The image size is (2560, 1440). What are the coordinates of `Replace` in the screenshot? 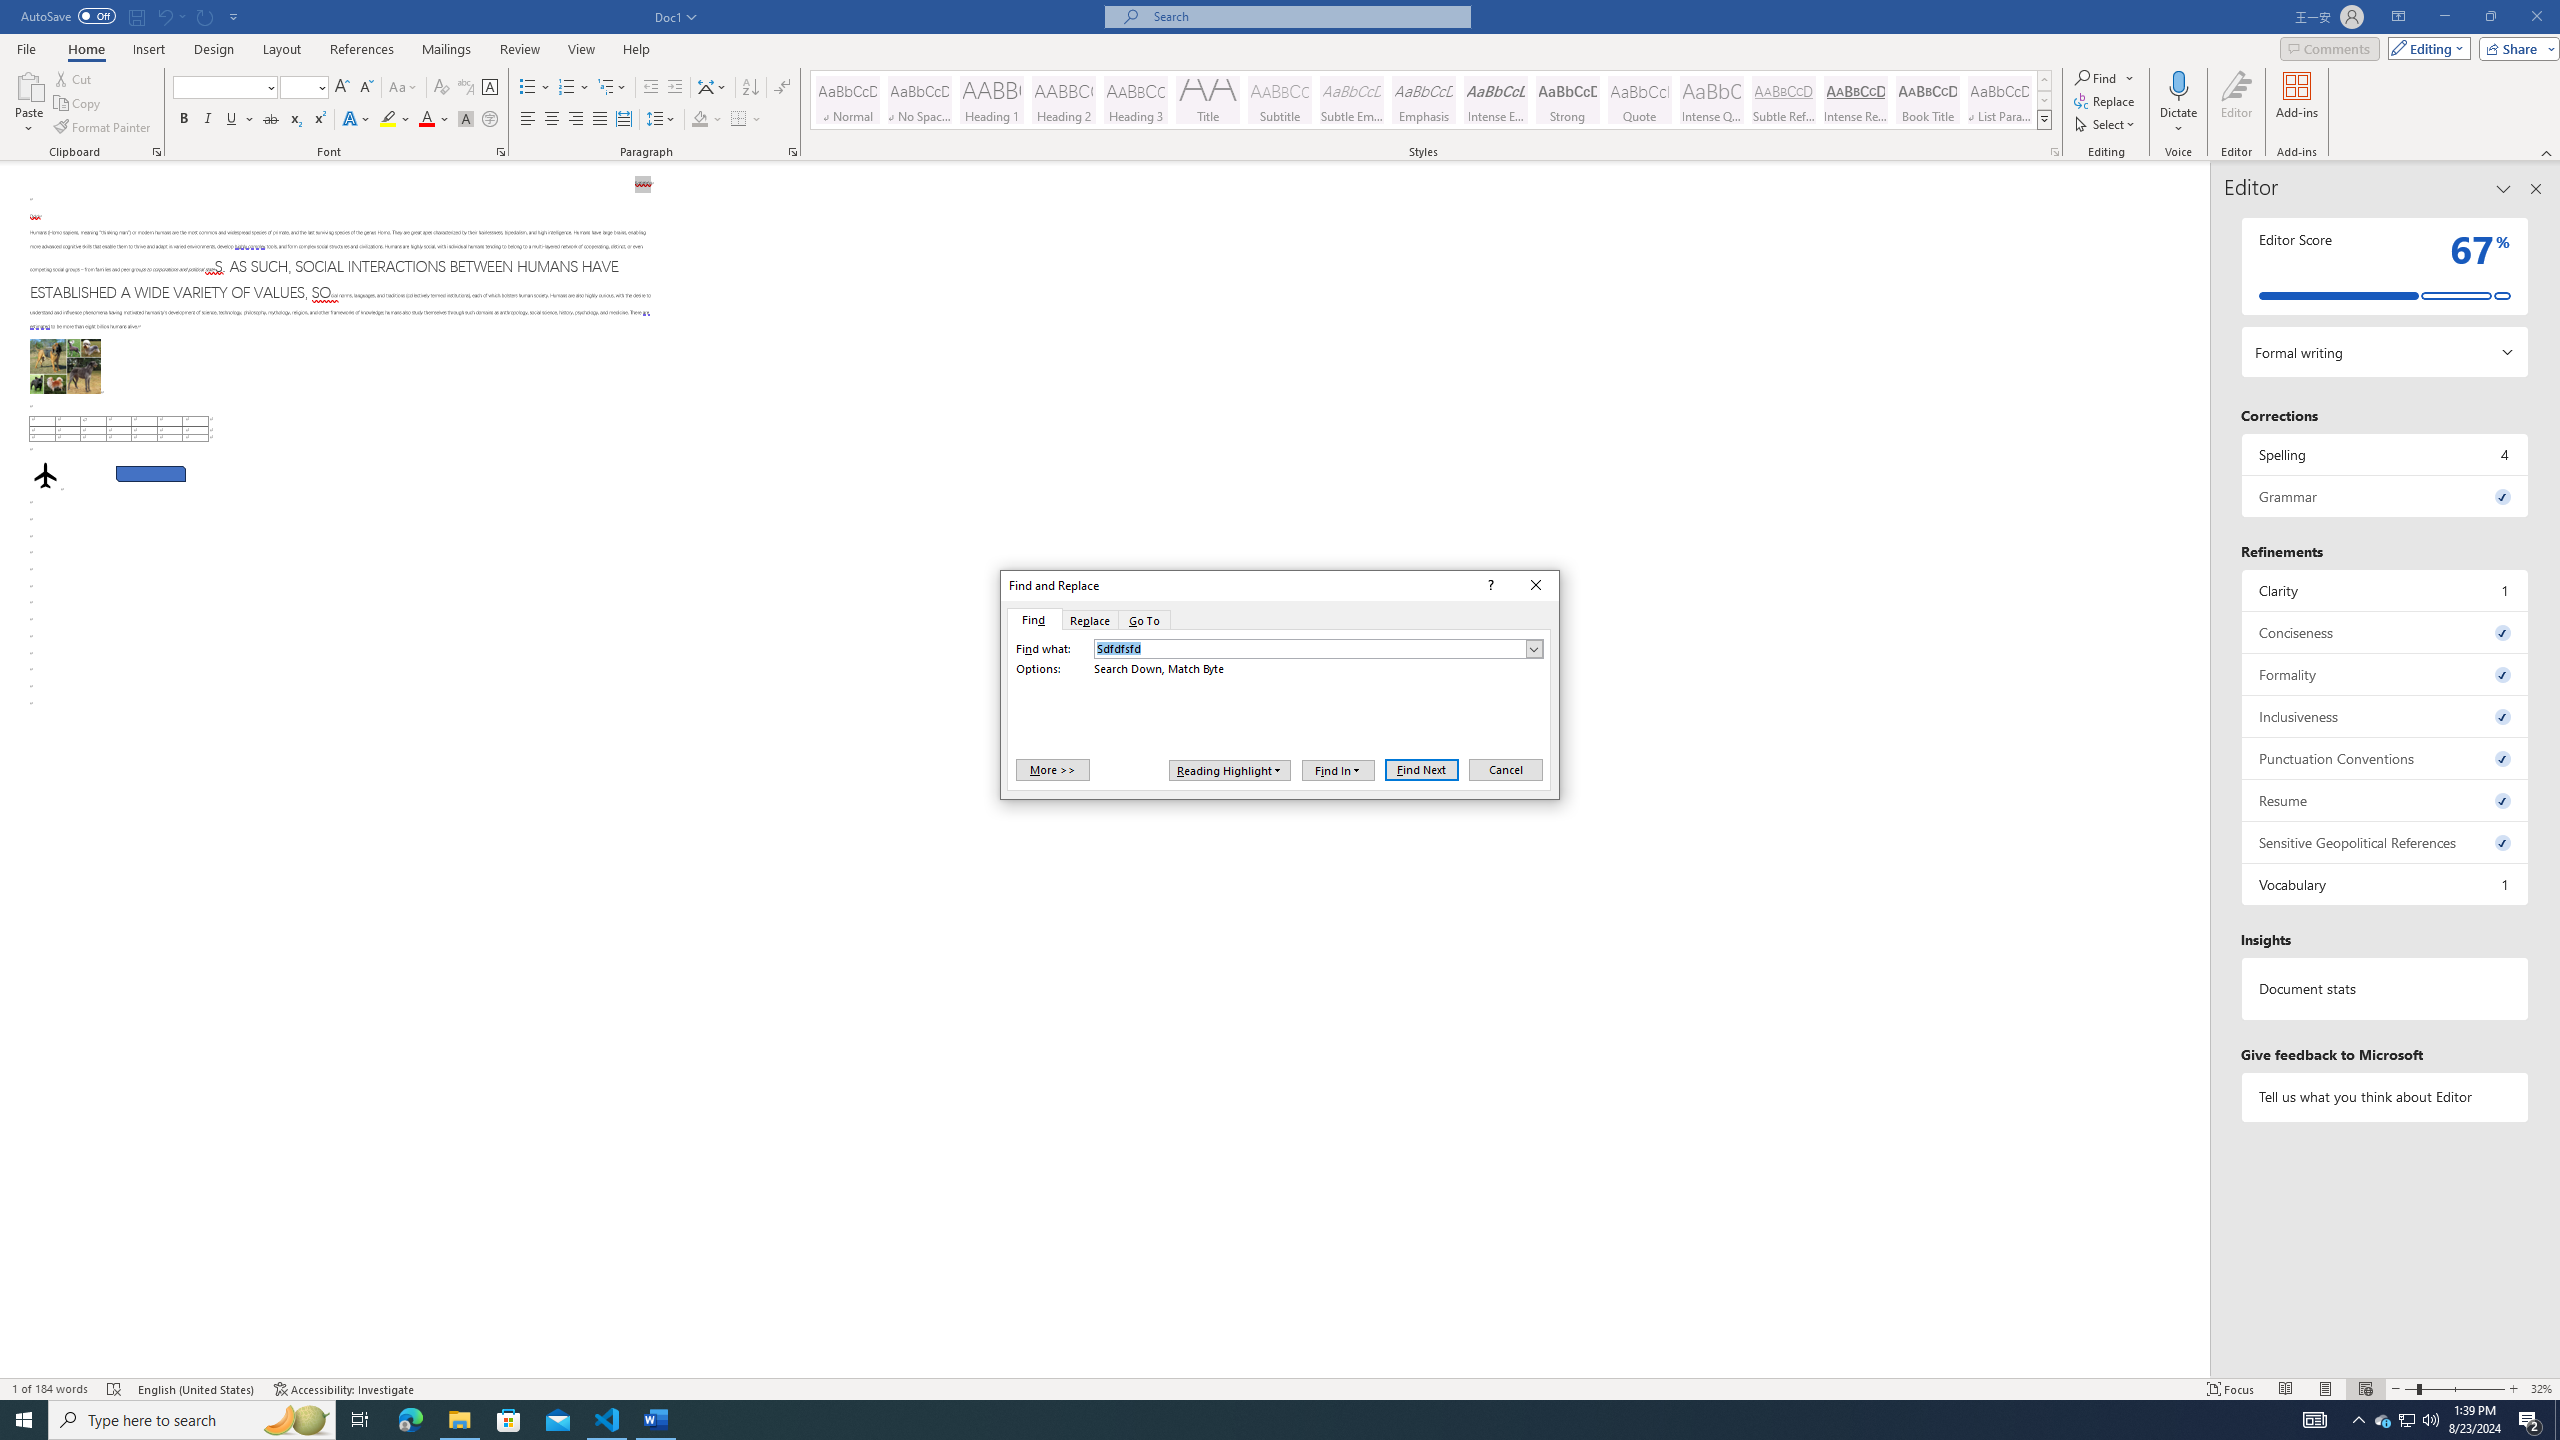 It's located at (1088, 620).